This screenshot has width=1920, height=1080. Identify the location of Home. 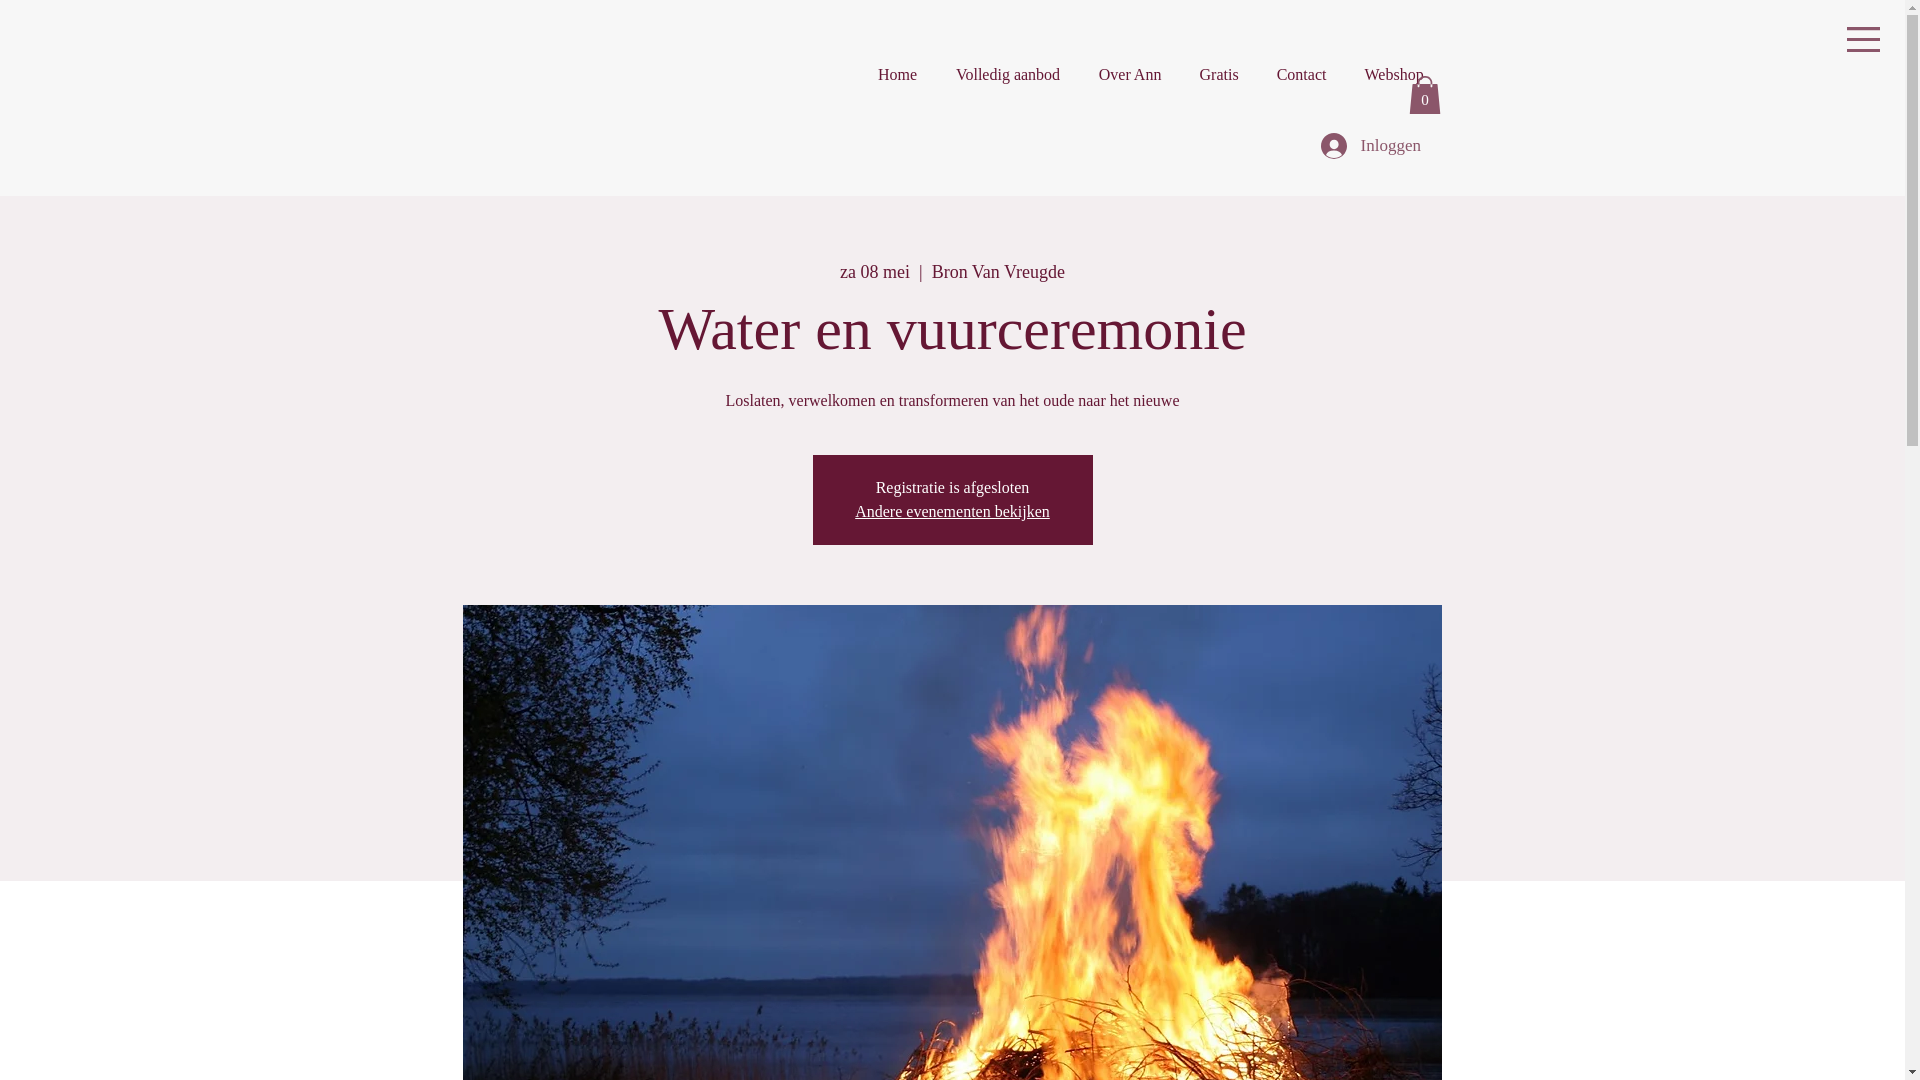
(898, 75).